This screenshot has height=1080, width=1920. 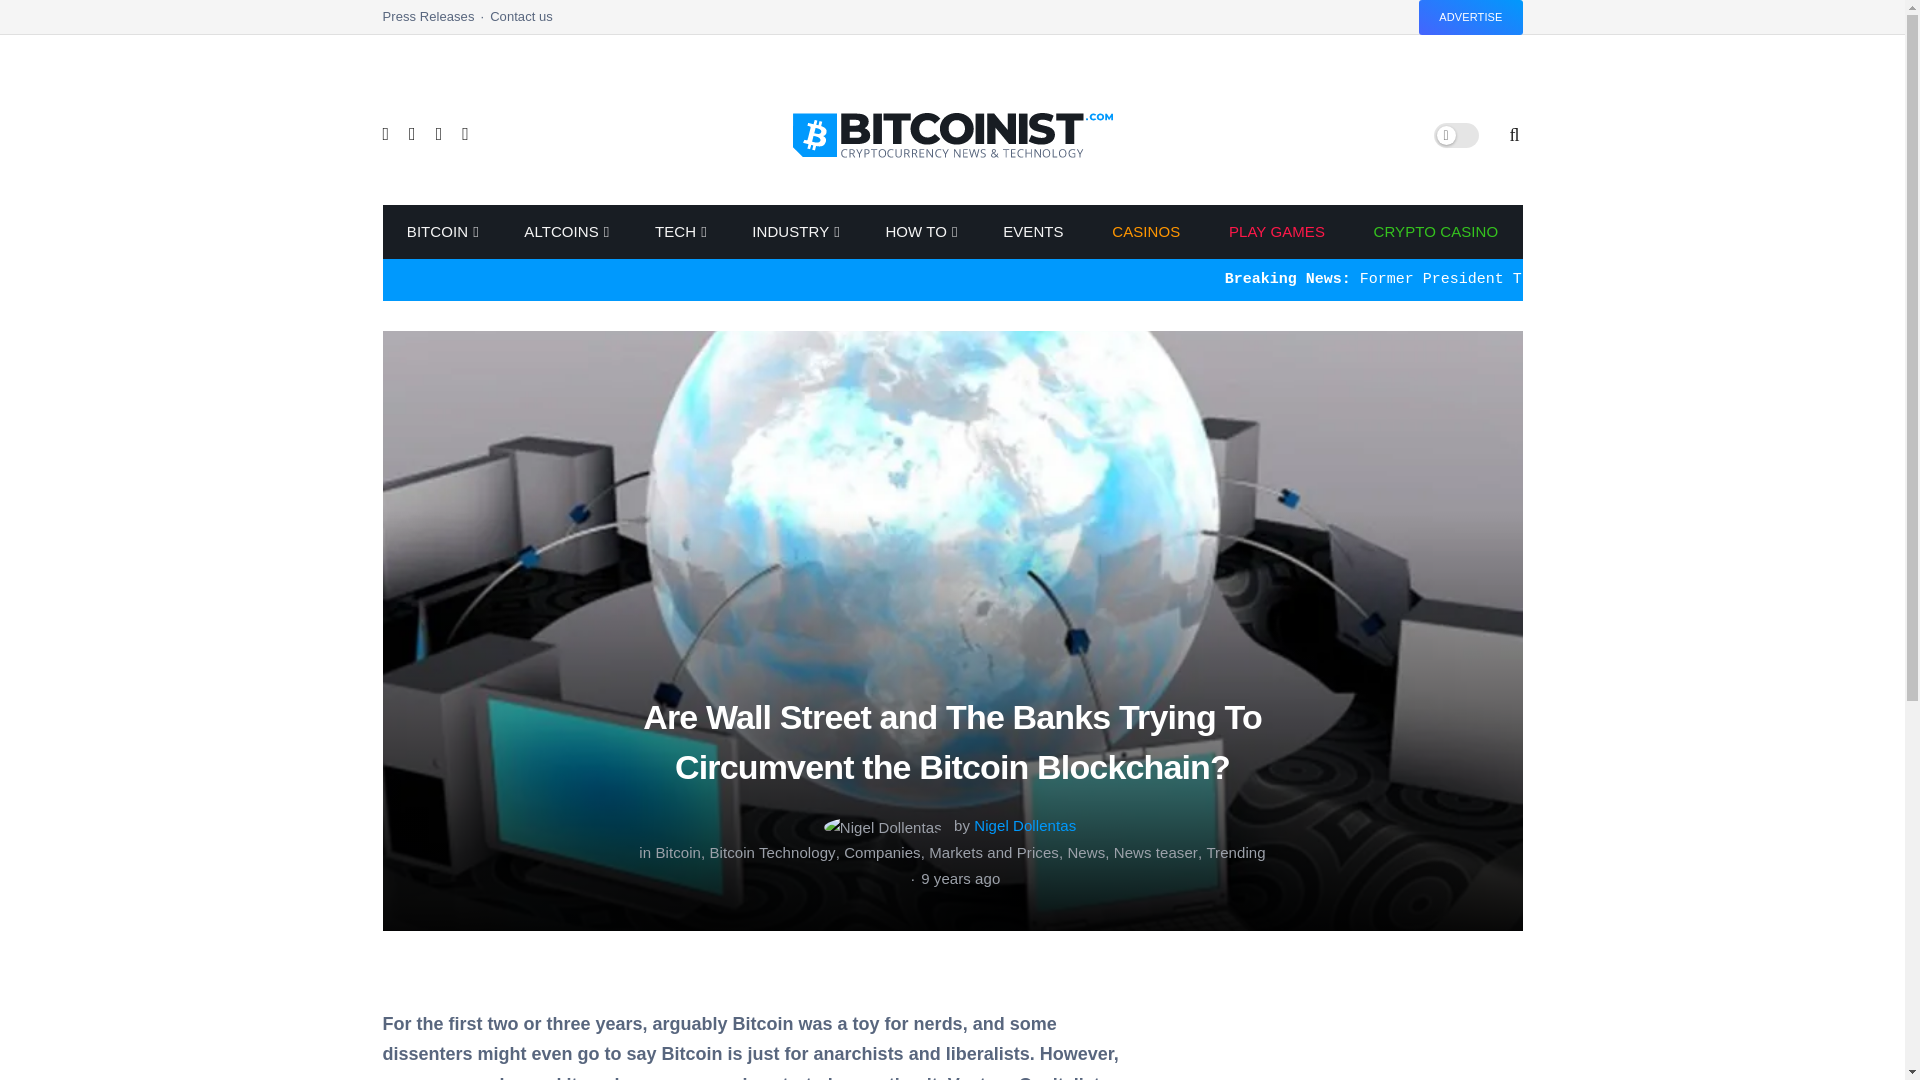 I want to click on Press Releases, so click(x=436, y=22).